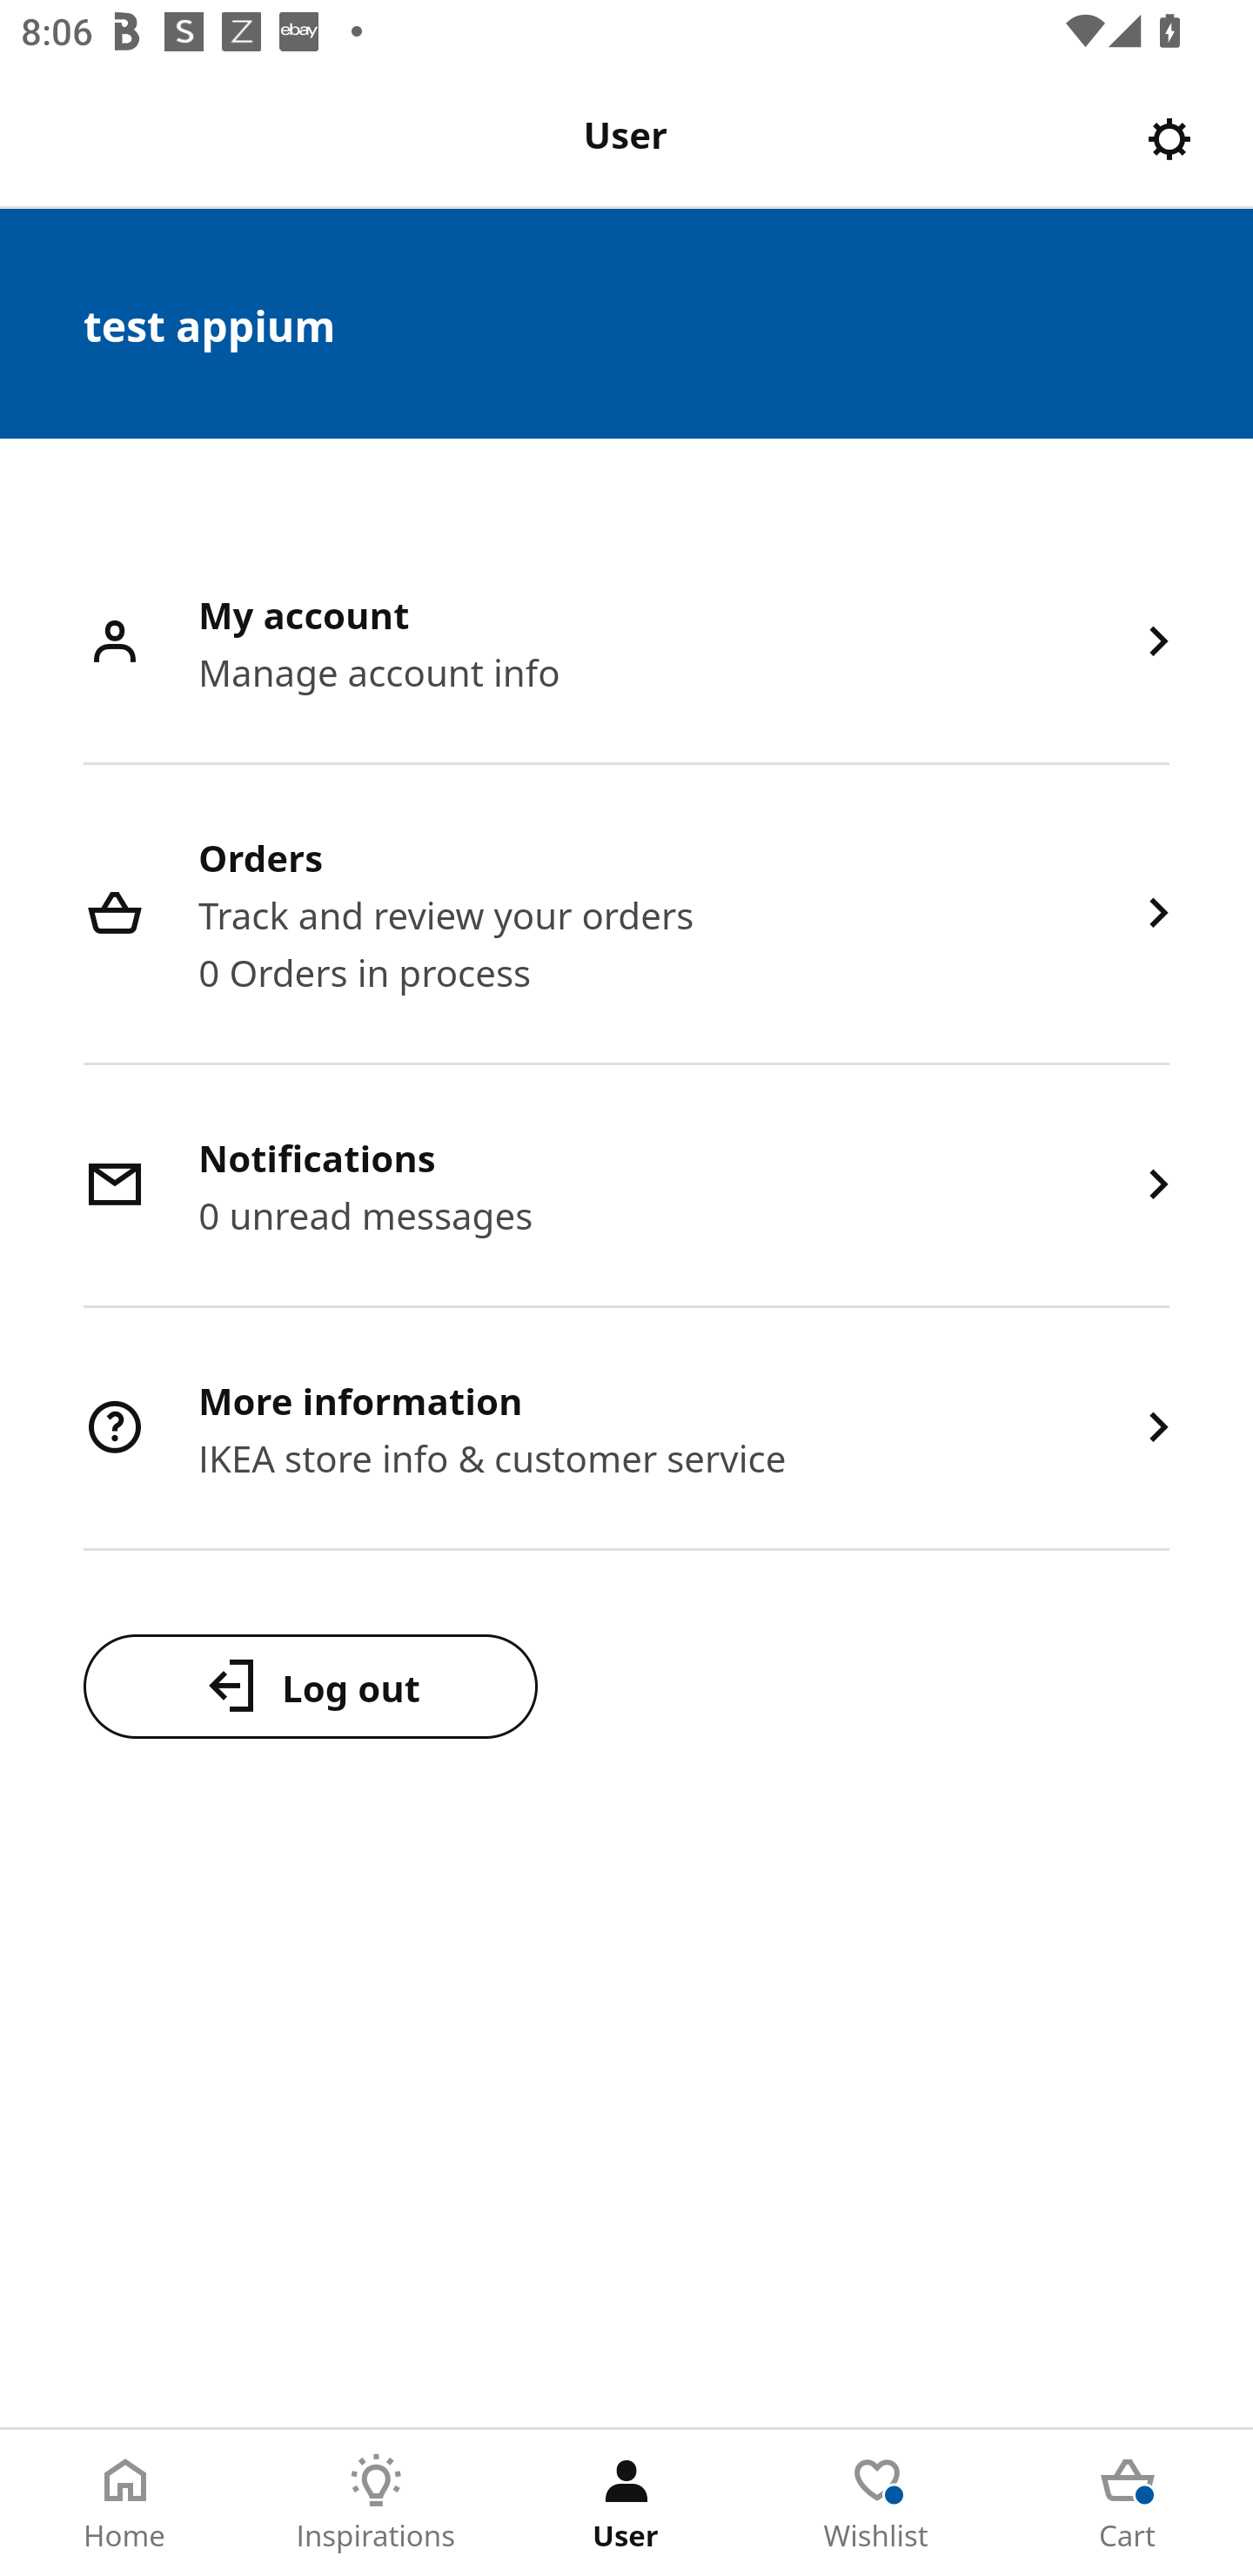 Image resolution: width=1253 pixels, height=2576 pixels. Describe the element at coordinates (125, 2503) in the screenshot. I see `Home
Tab 1 of 5` at that location.